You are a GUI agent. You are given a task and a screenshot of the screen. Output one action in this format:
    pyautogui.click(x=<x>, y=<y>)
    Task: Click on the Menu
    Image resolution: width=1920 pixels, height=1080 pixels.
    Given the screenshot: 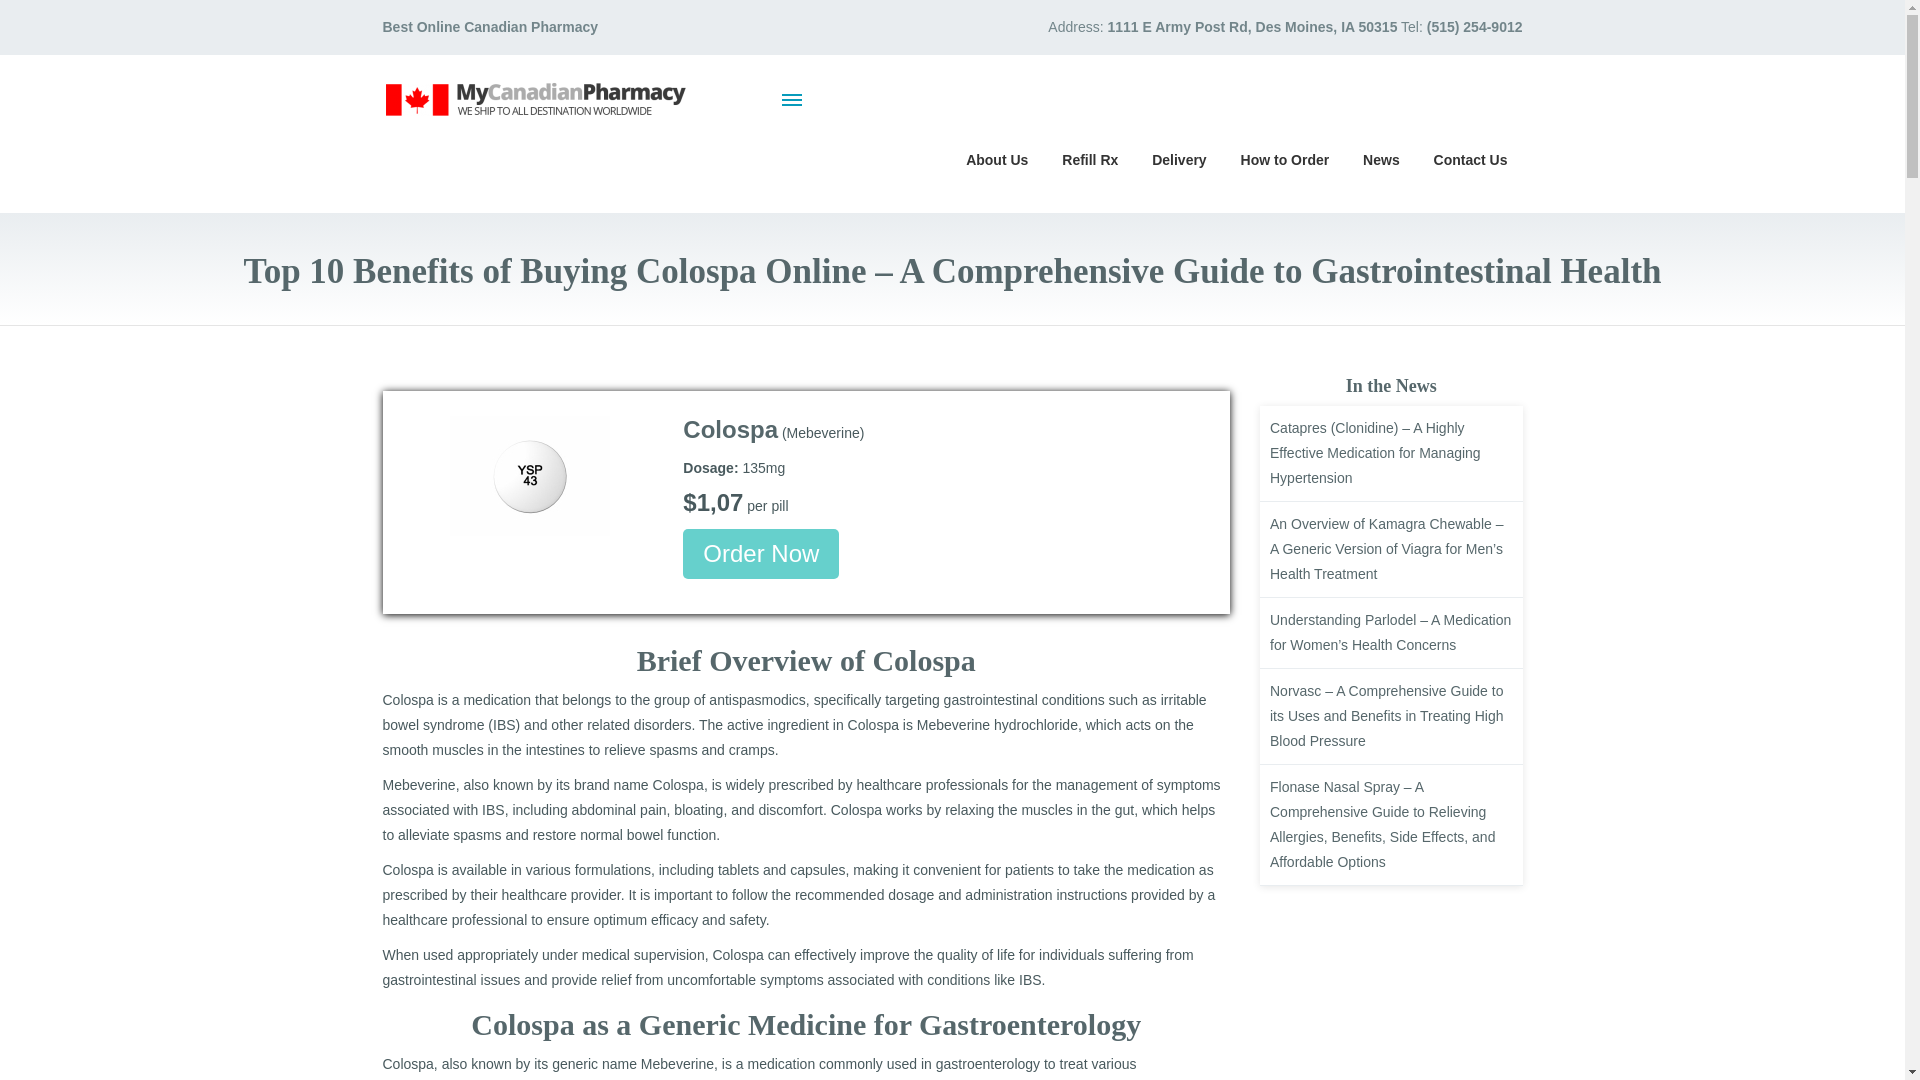 What is the action you would take?
    pyautogui.click(x=792, y=99)
    